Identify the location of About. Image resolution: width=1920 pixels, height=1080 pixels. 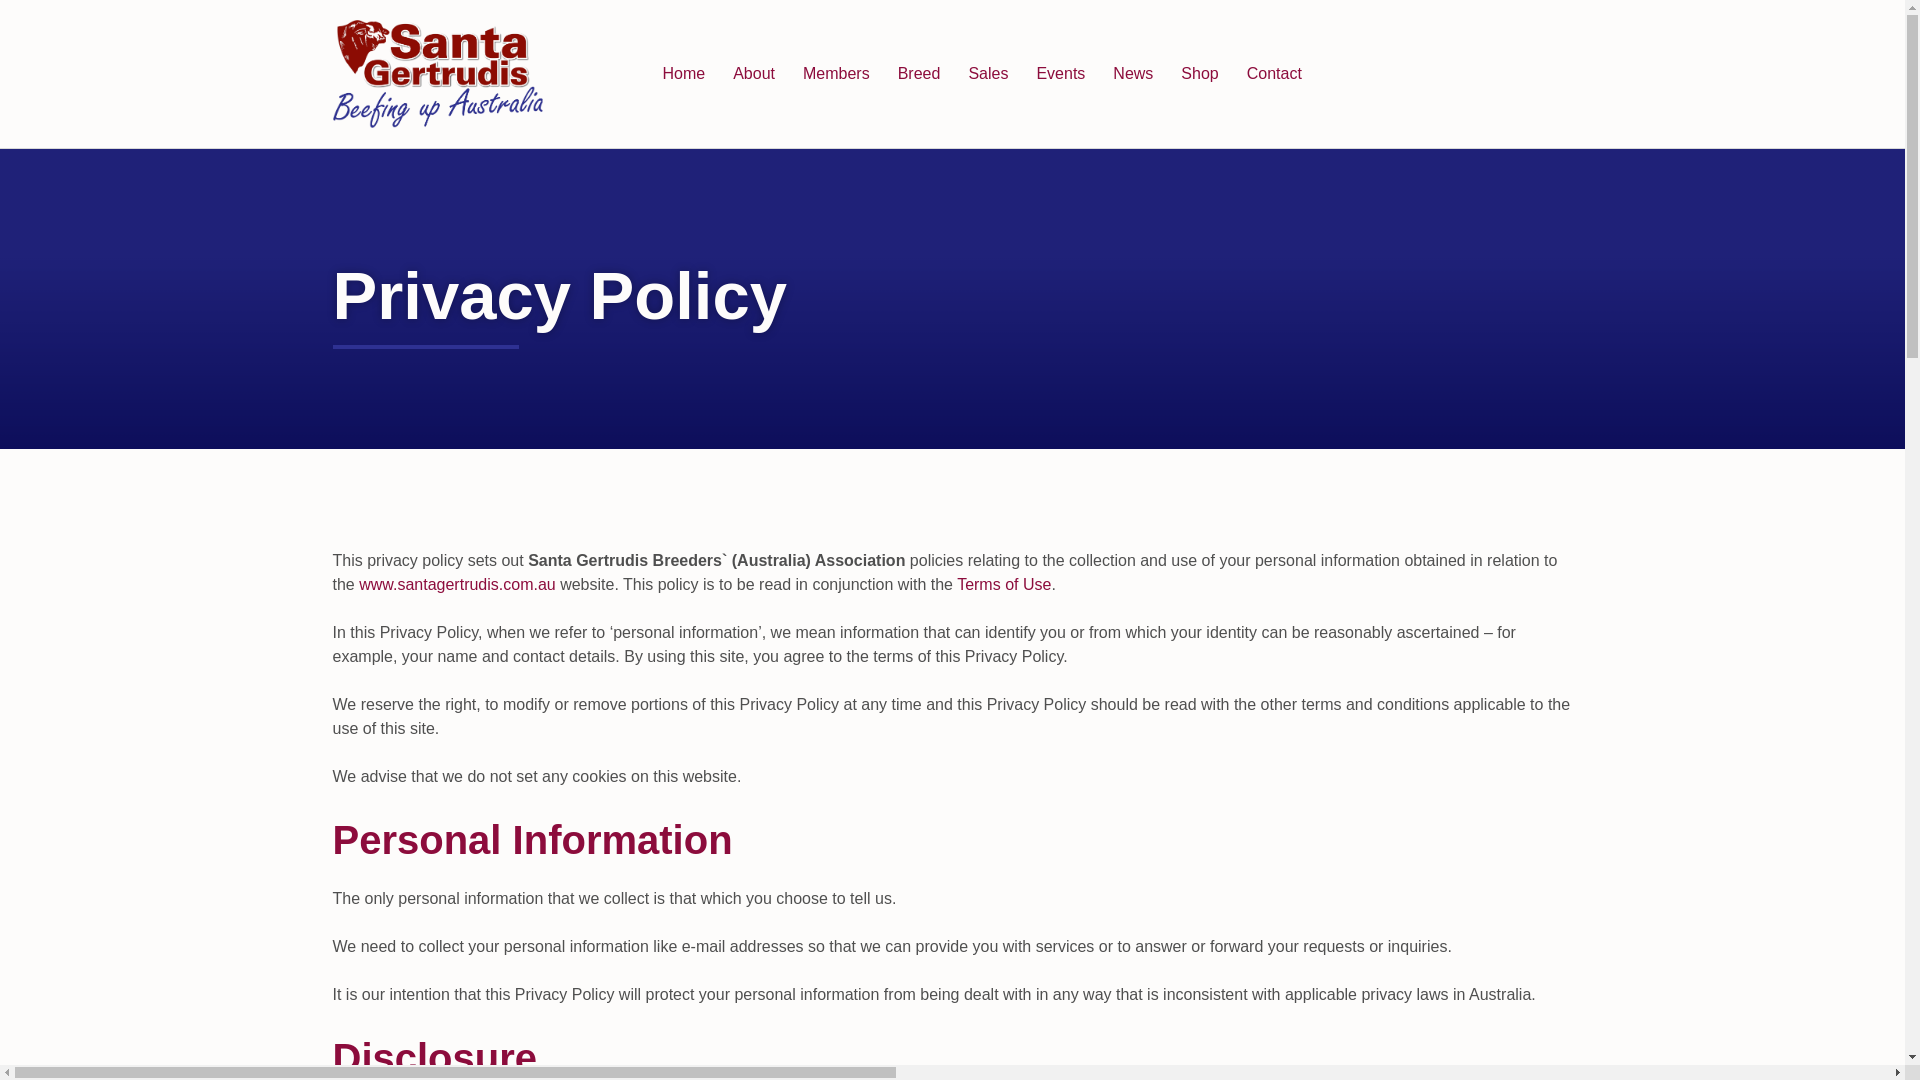
(754, 74).